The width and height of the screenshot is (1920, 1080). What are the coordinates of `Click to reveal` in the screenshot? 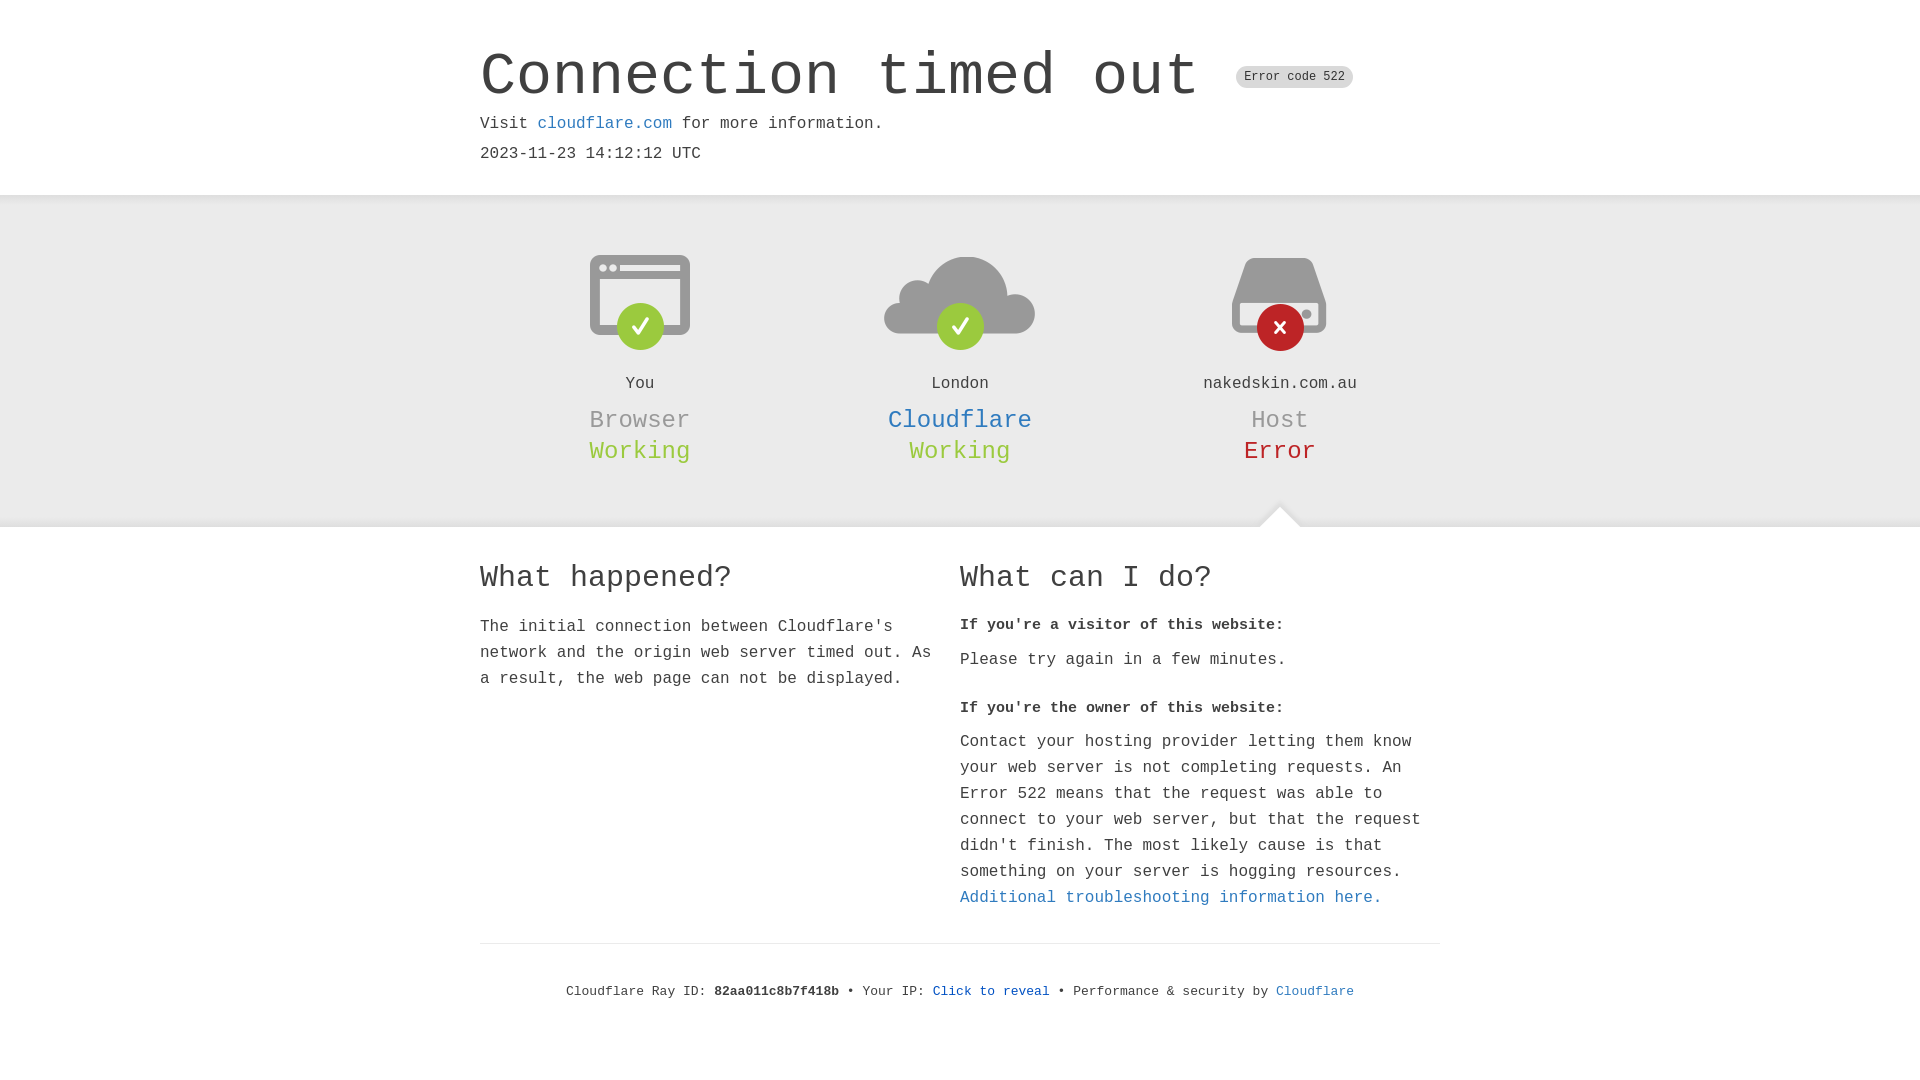 It's located at (992, 992).